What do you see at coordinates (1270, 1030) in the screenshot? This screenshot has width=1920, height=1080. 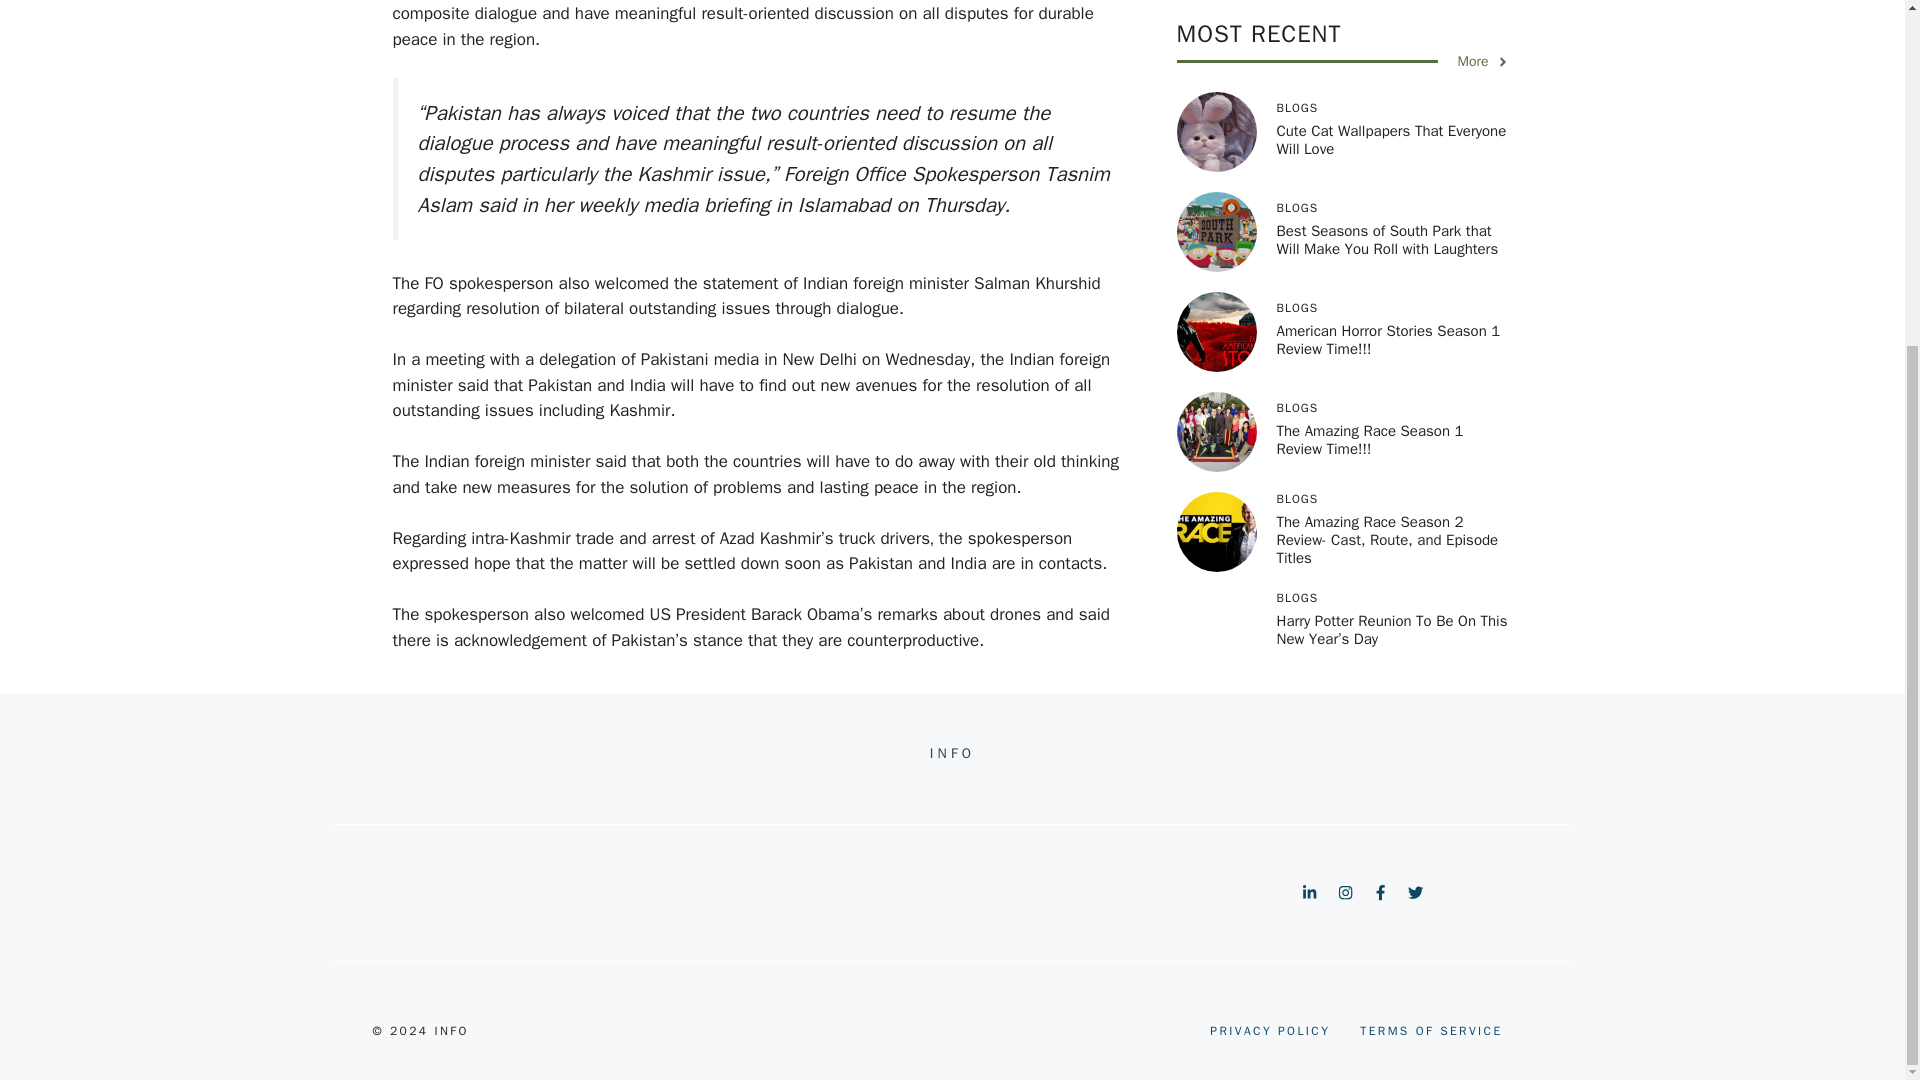 I see `PRIVACY POLICY` at bounding box center [1270, 1030].